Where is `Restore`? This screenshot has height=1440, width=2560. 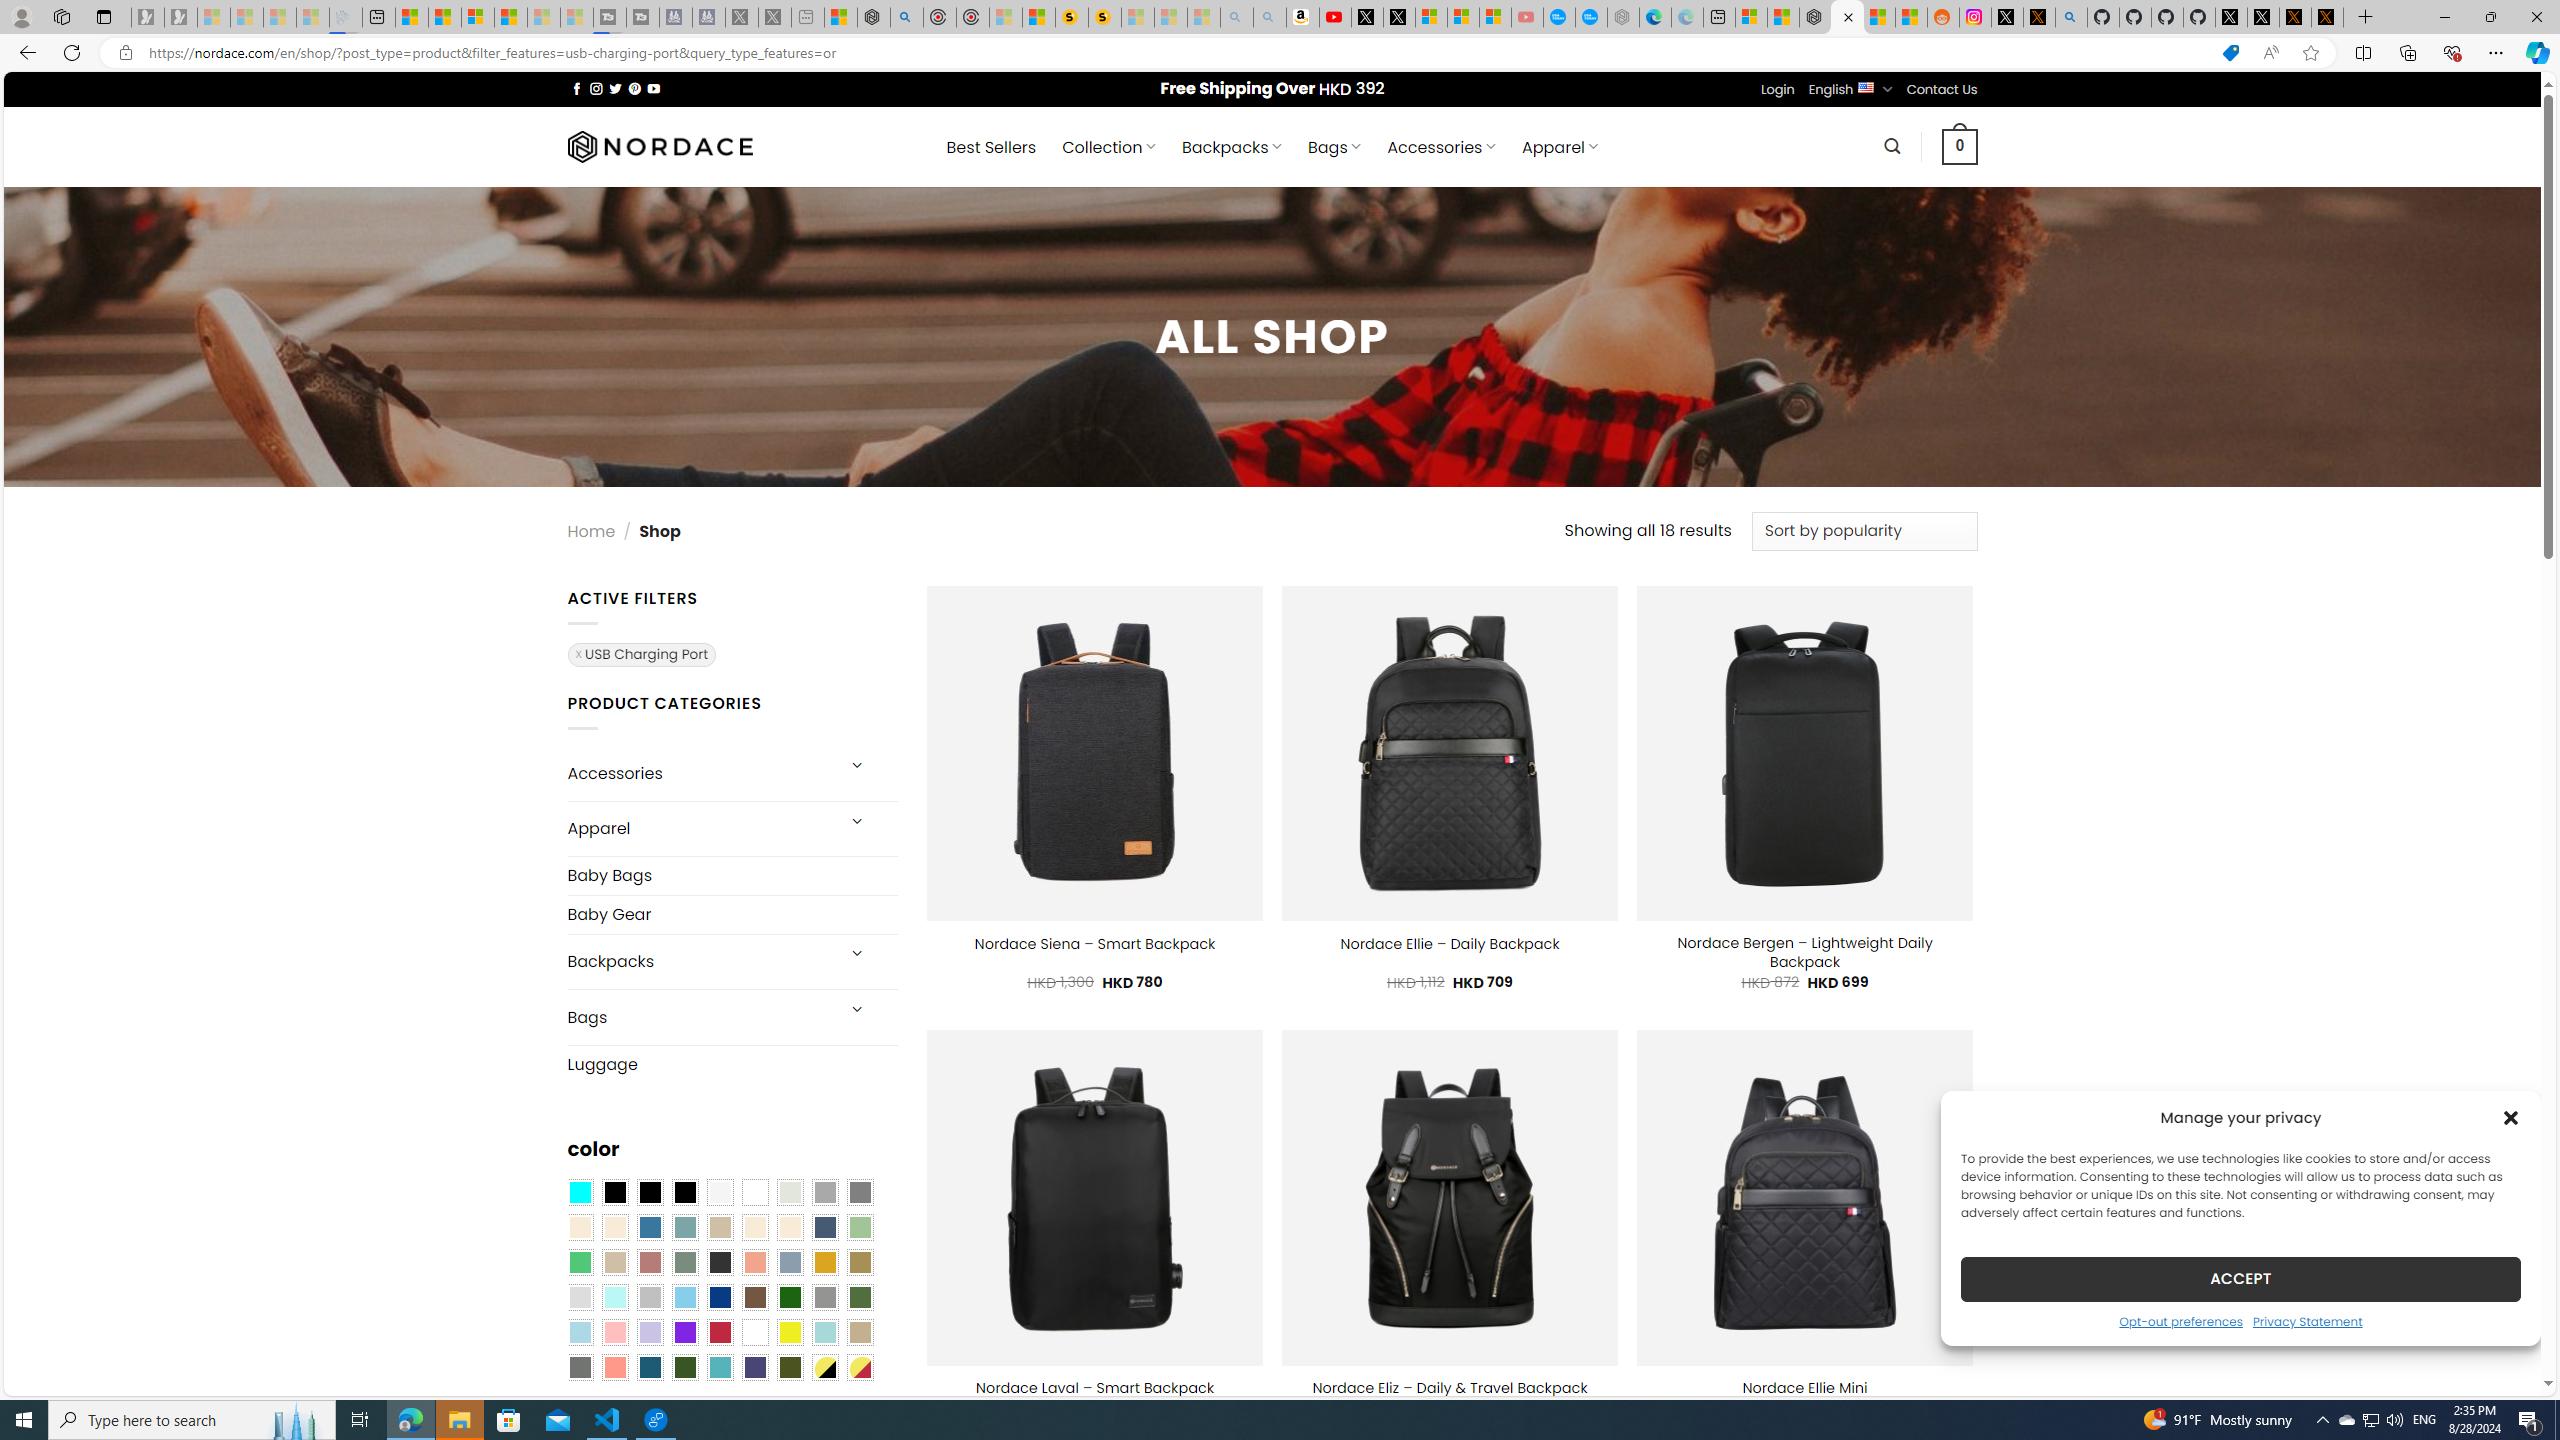
Restore is located at coordinates (2490, 17).